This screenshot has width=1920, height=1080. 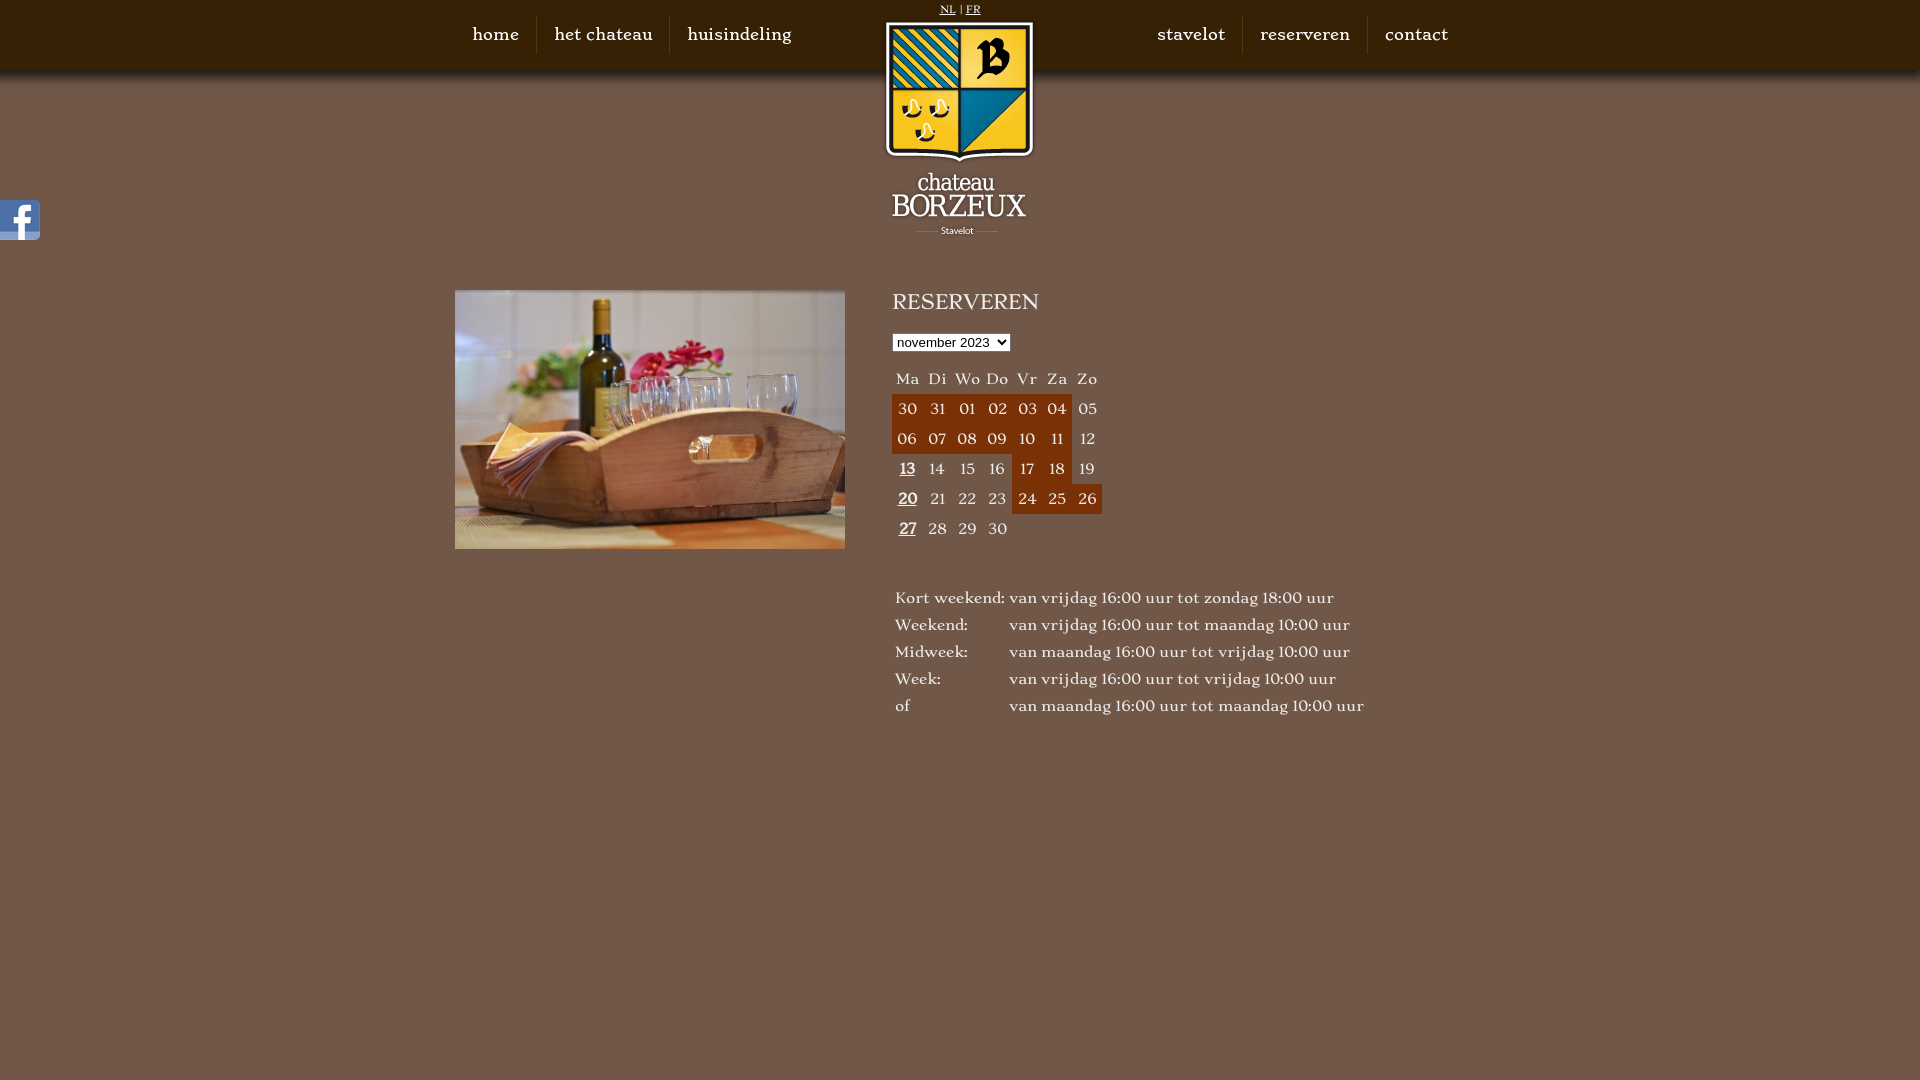 What do you see at coordinates (960, 128) in the screenshot?
I see `Chateux Borzeux Stavelot, Vakantiewoning Ardennen` at bounding box center [960, 128].